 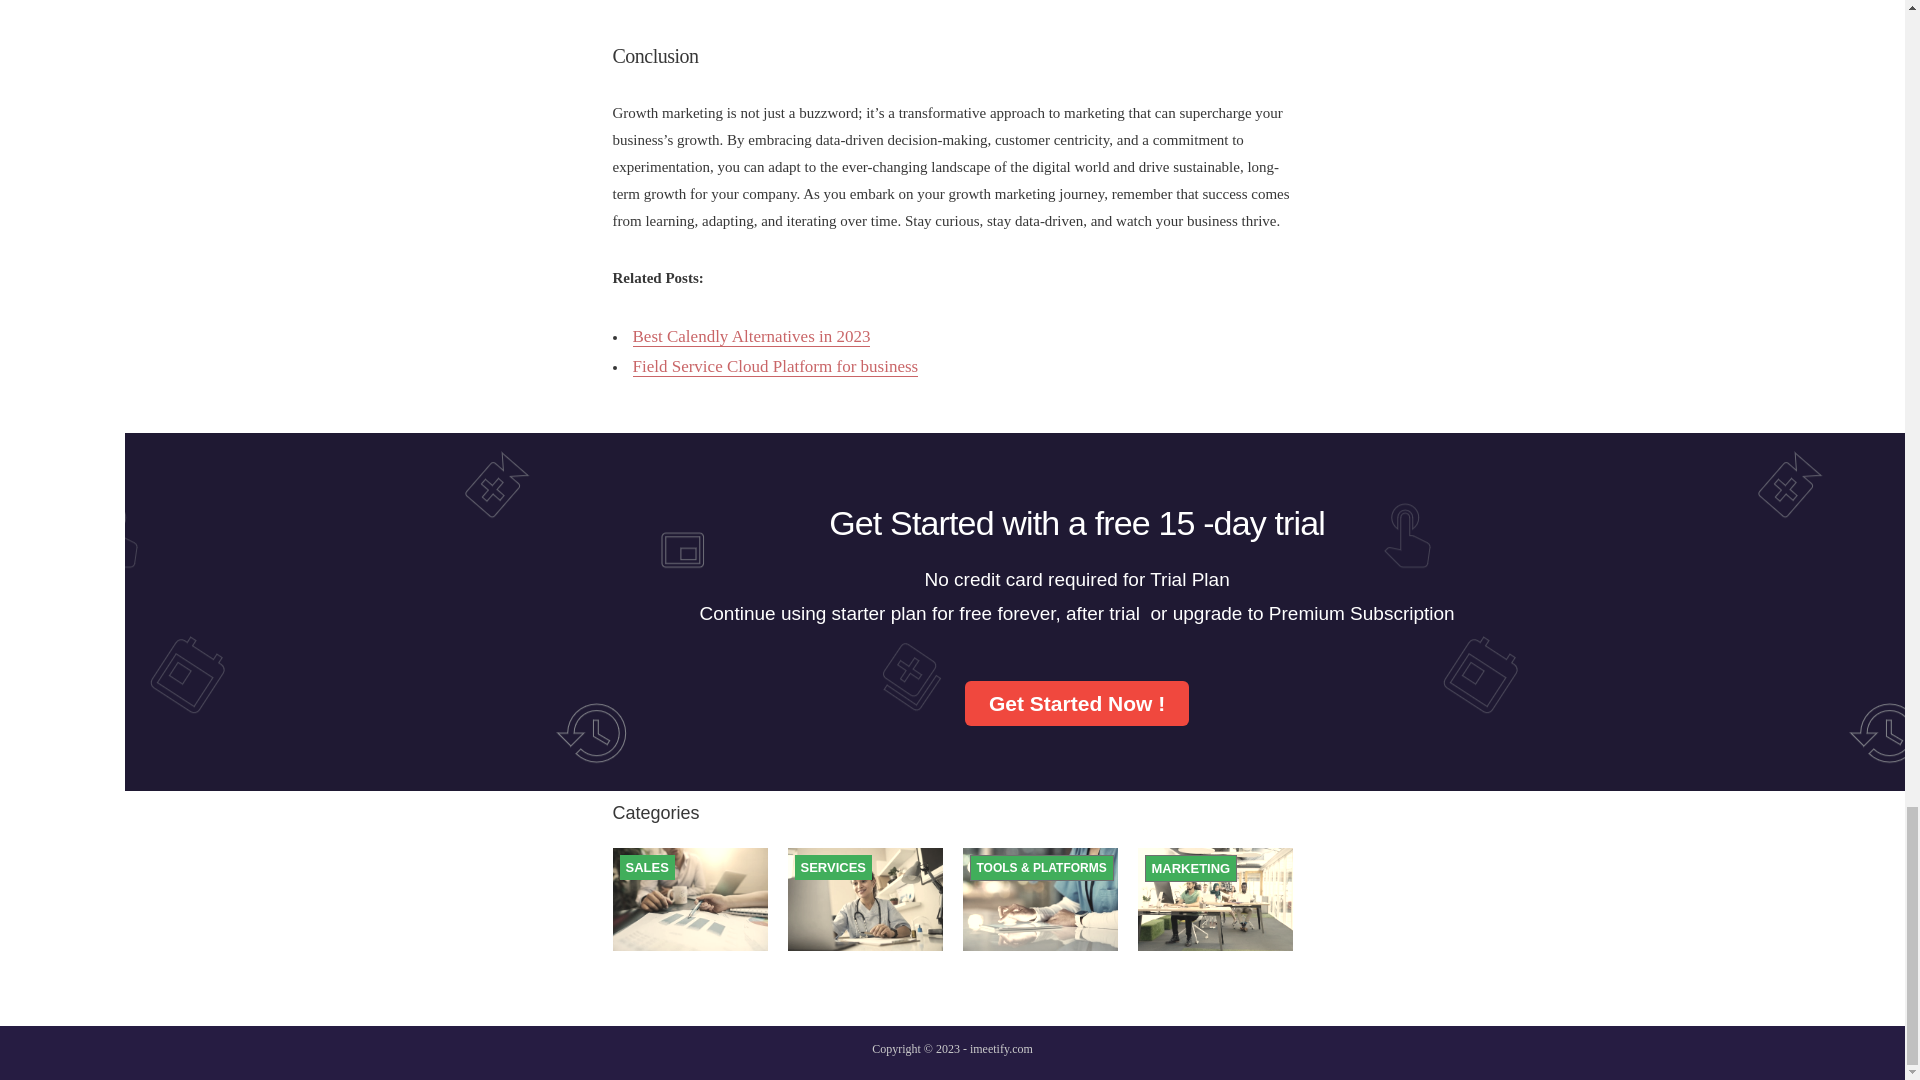 I want to click on Field Service Cloud Platform for business, so click(x=774, y=366).